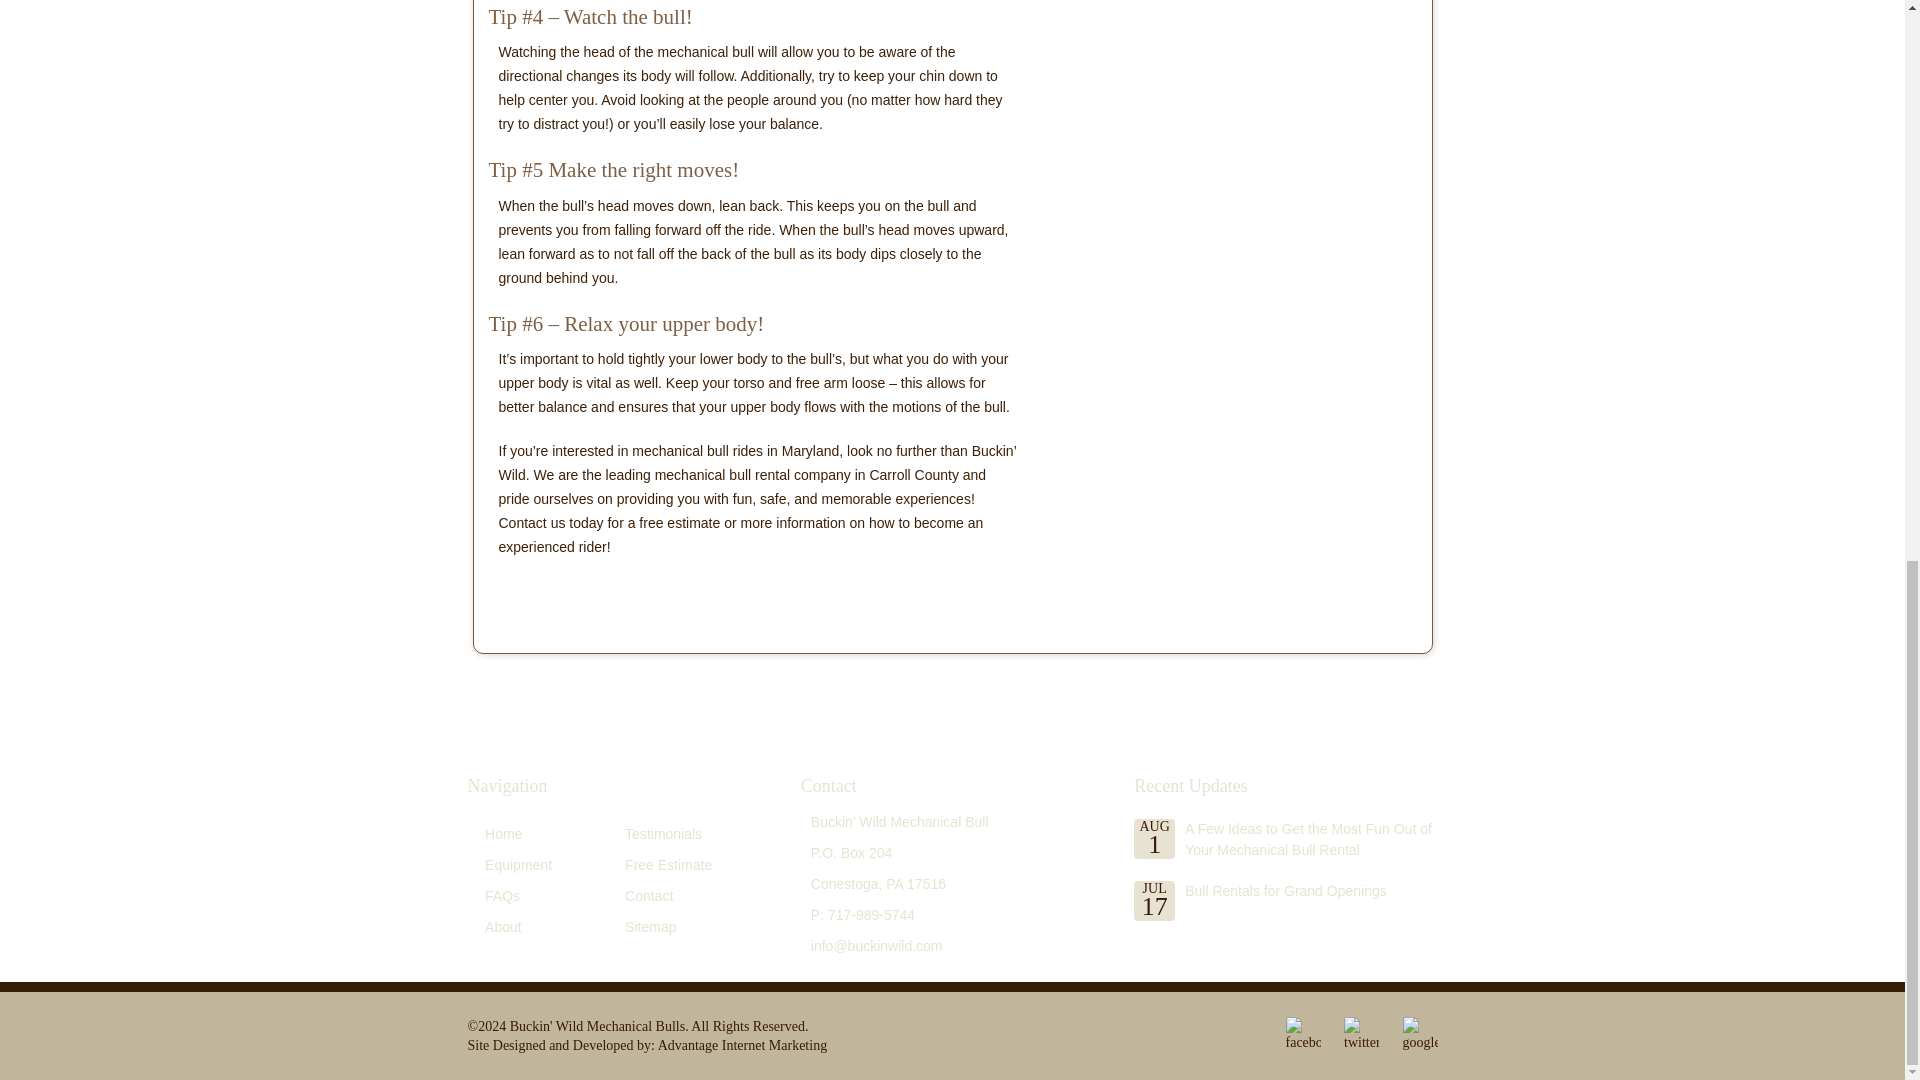 This screenshot has height=1080, width=1920. I want to click on Contact, so click(649, 895).